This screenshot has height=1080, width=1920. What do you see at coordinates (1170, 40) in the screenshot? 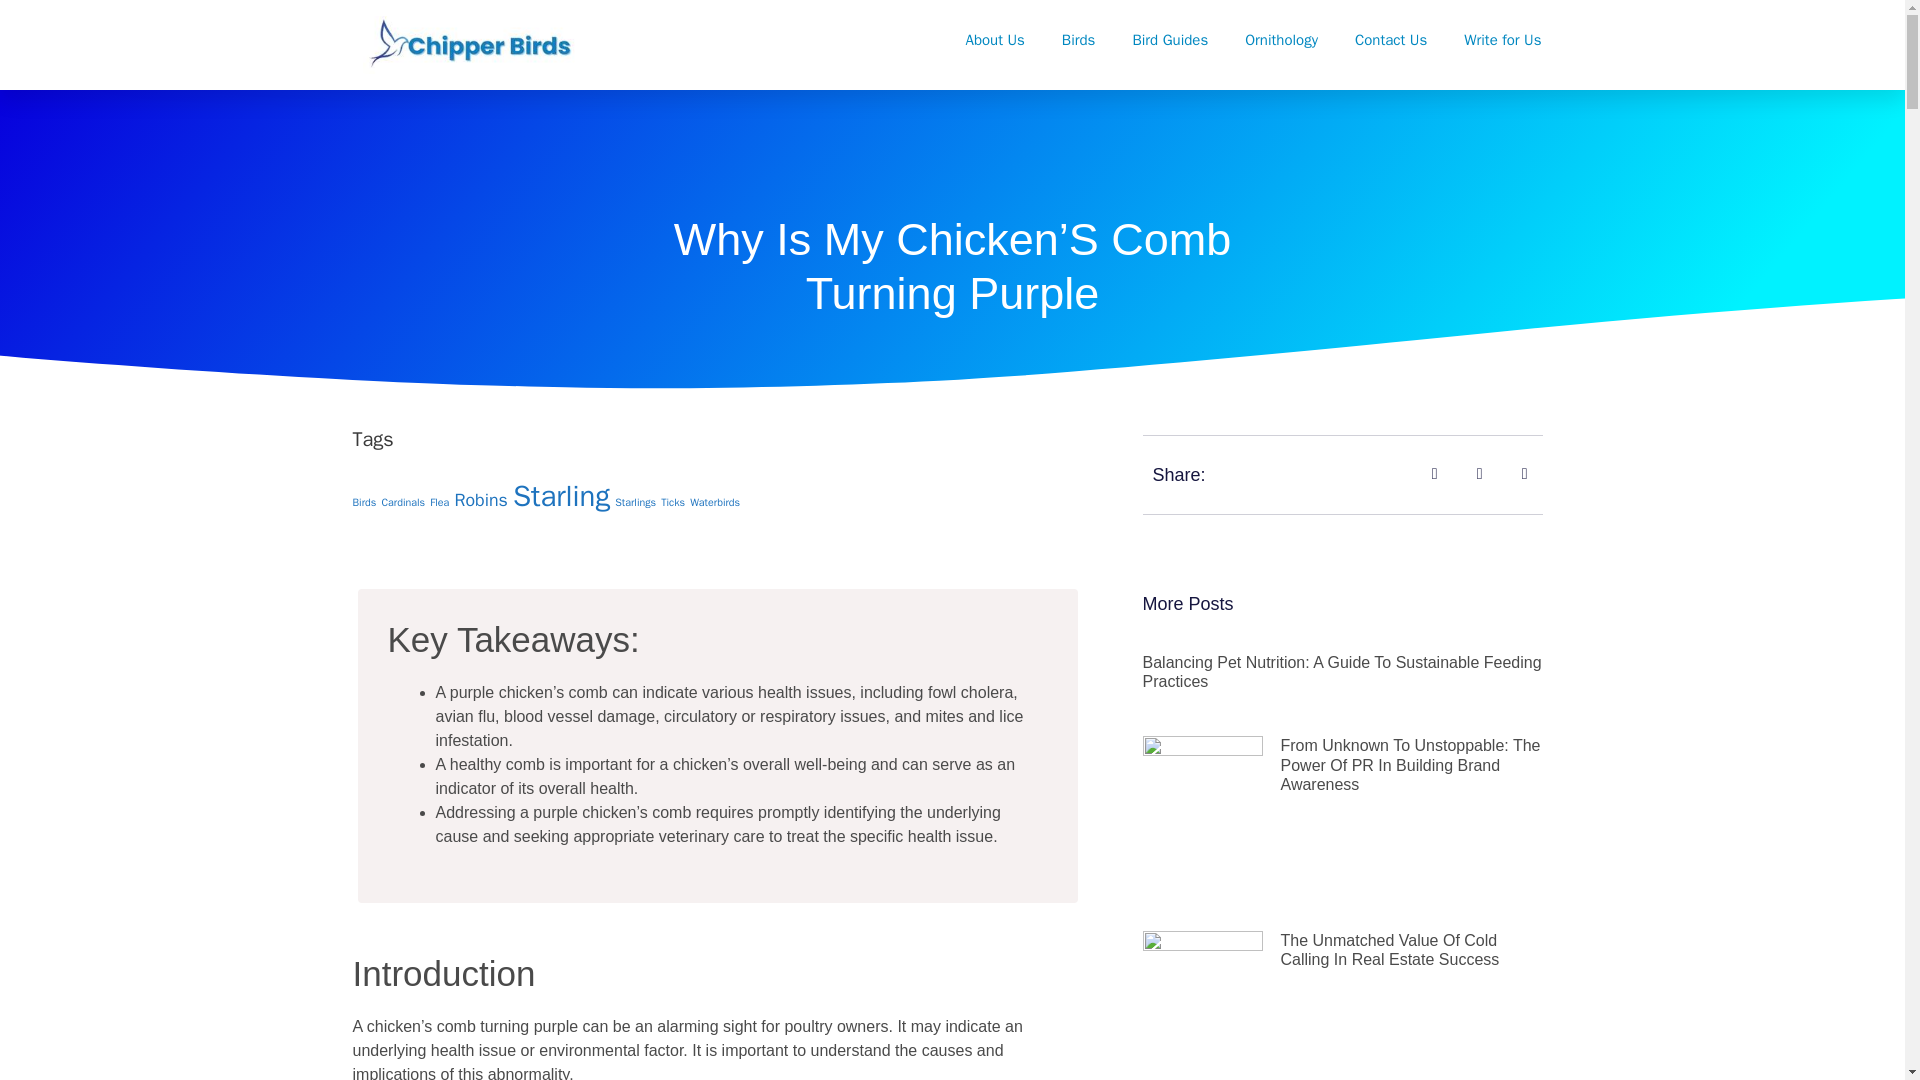
I see `Bird Guides` at bounding box center [1170, 40].